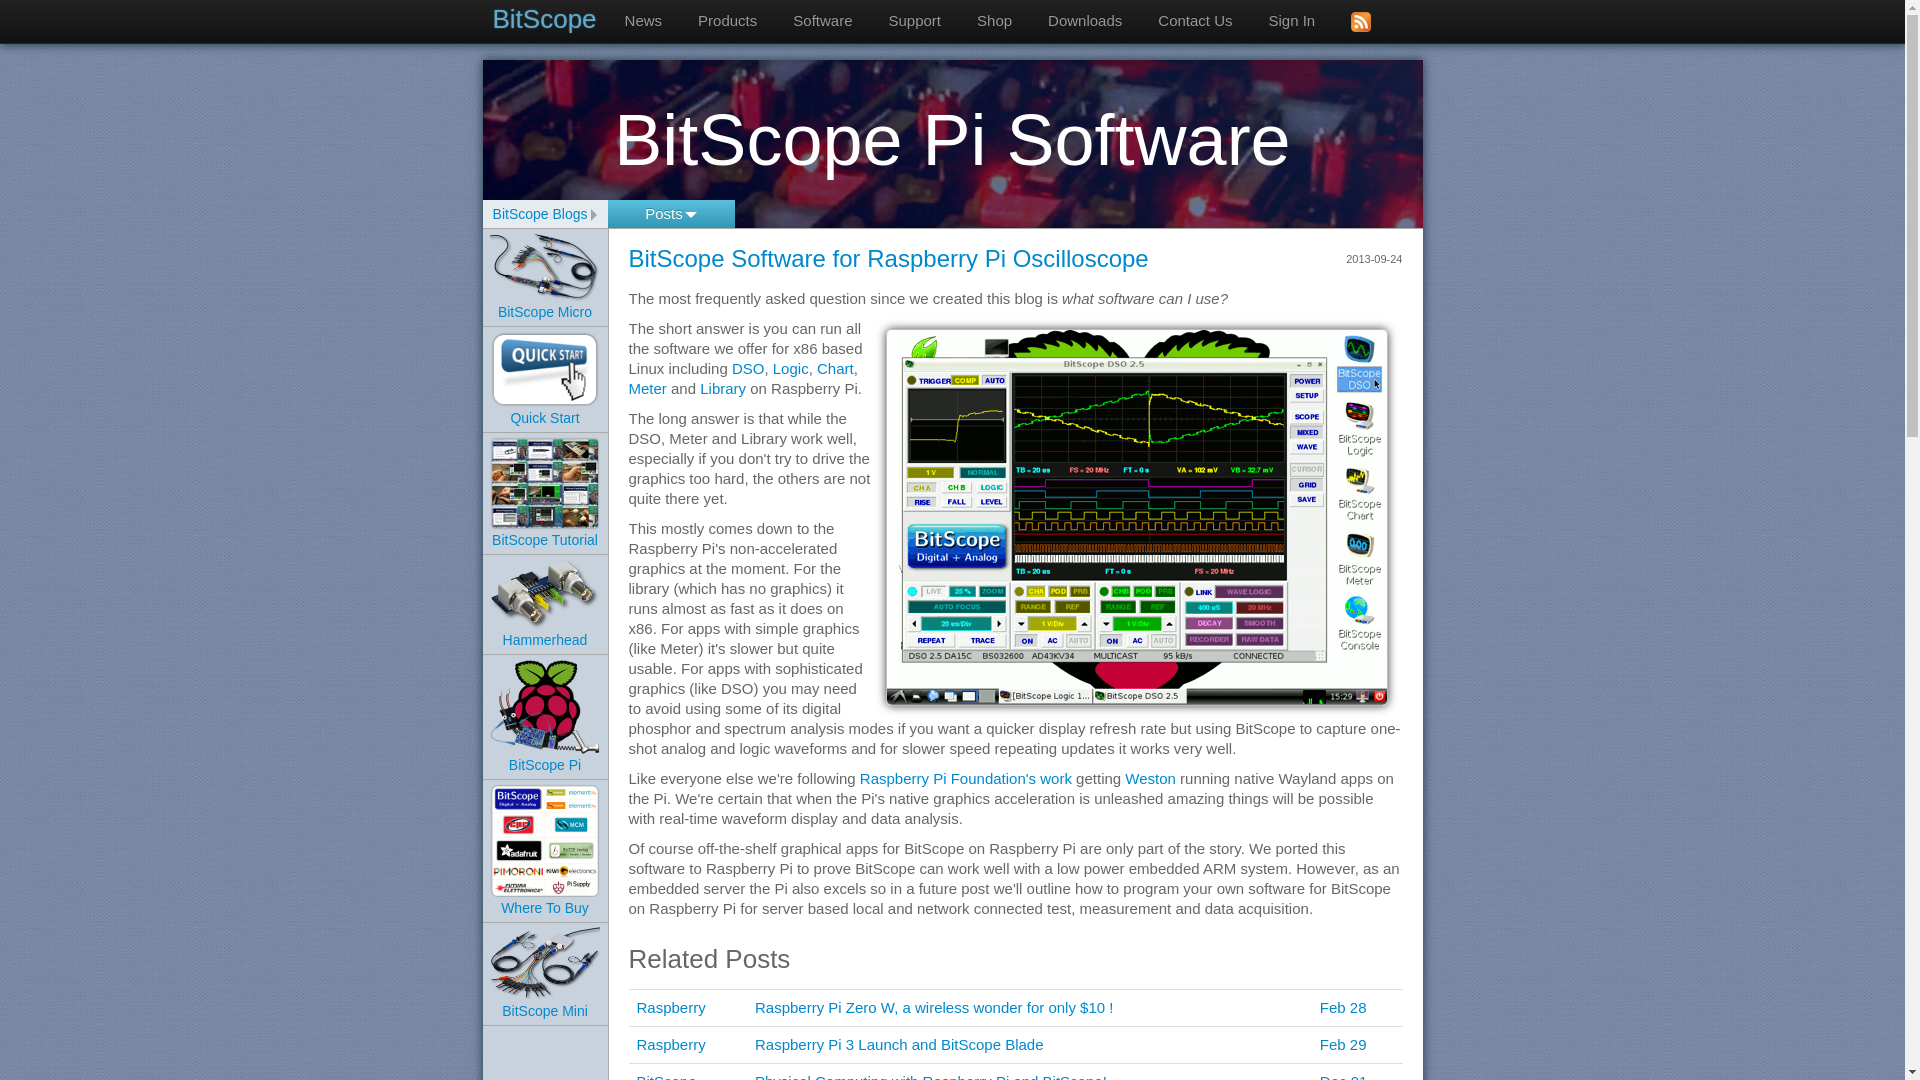 The height and width of the screenshot is (1080, 1920). What do you see at coordinates (822, 21) in the screenshot?
I see `Software` at bounding box center [822, 21].